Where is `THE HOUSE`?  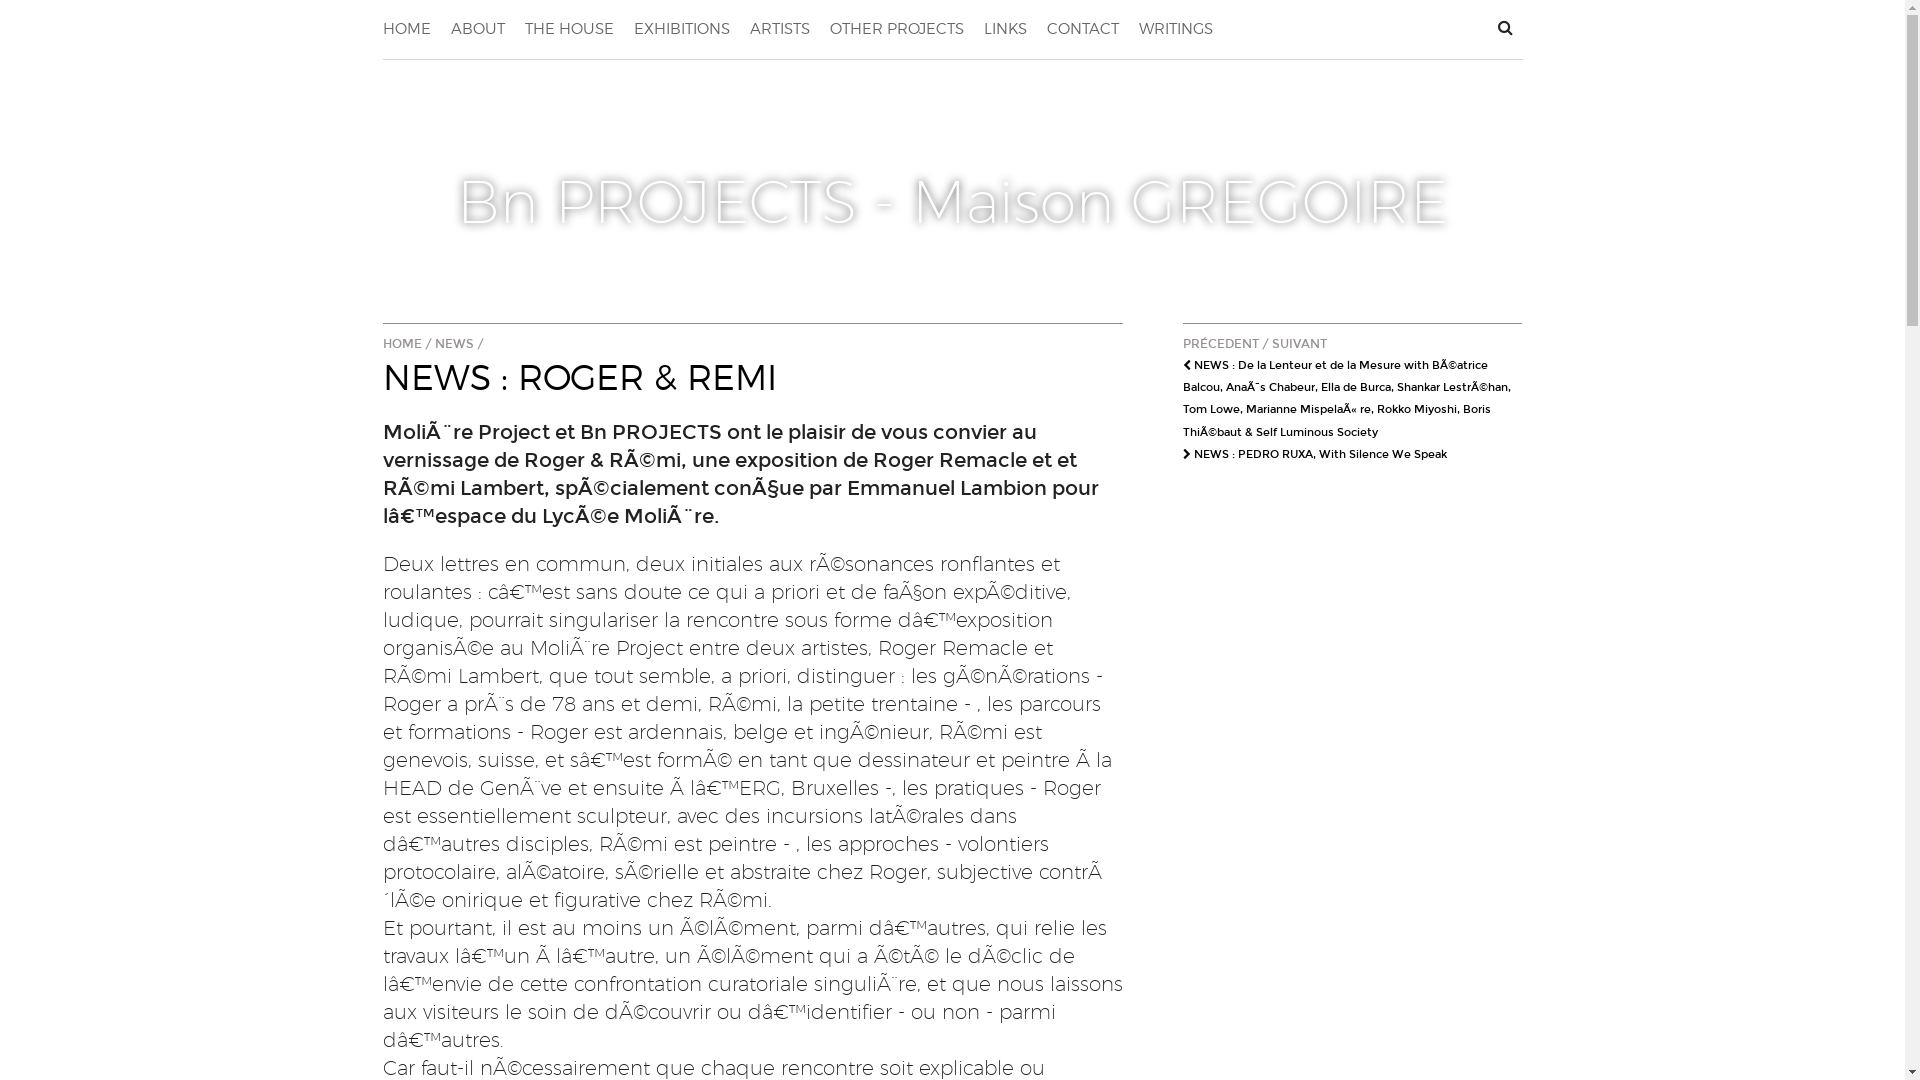 THE HOUSE is located at coordinates (568, 30).